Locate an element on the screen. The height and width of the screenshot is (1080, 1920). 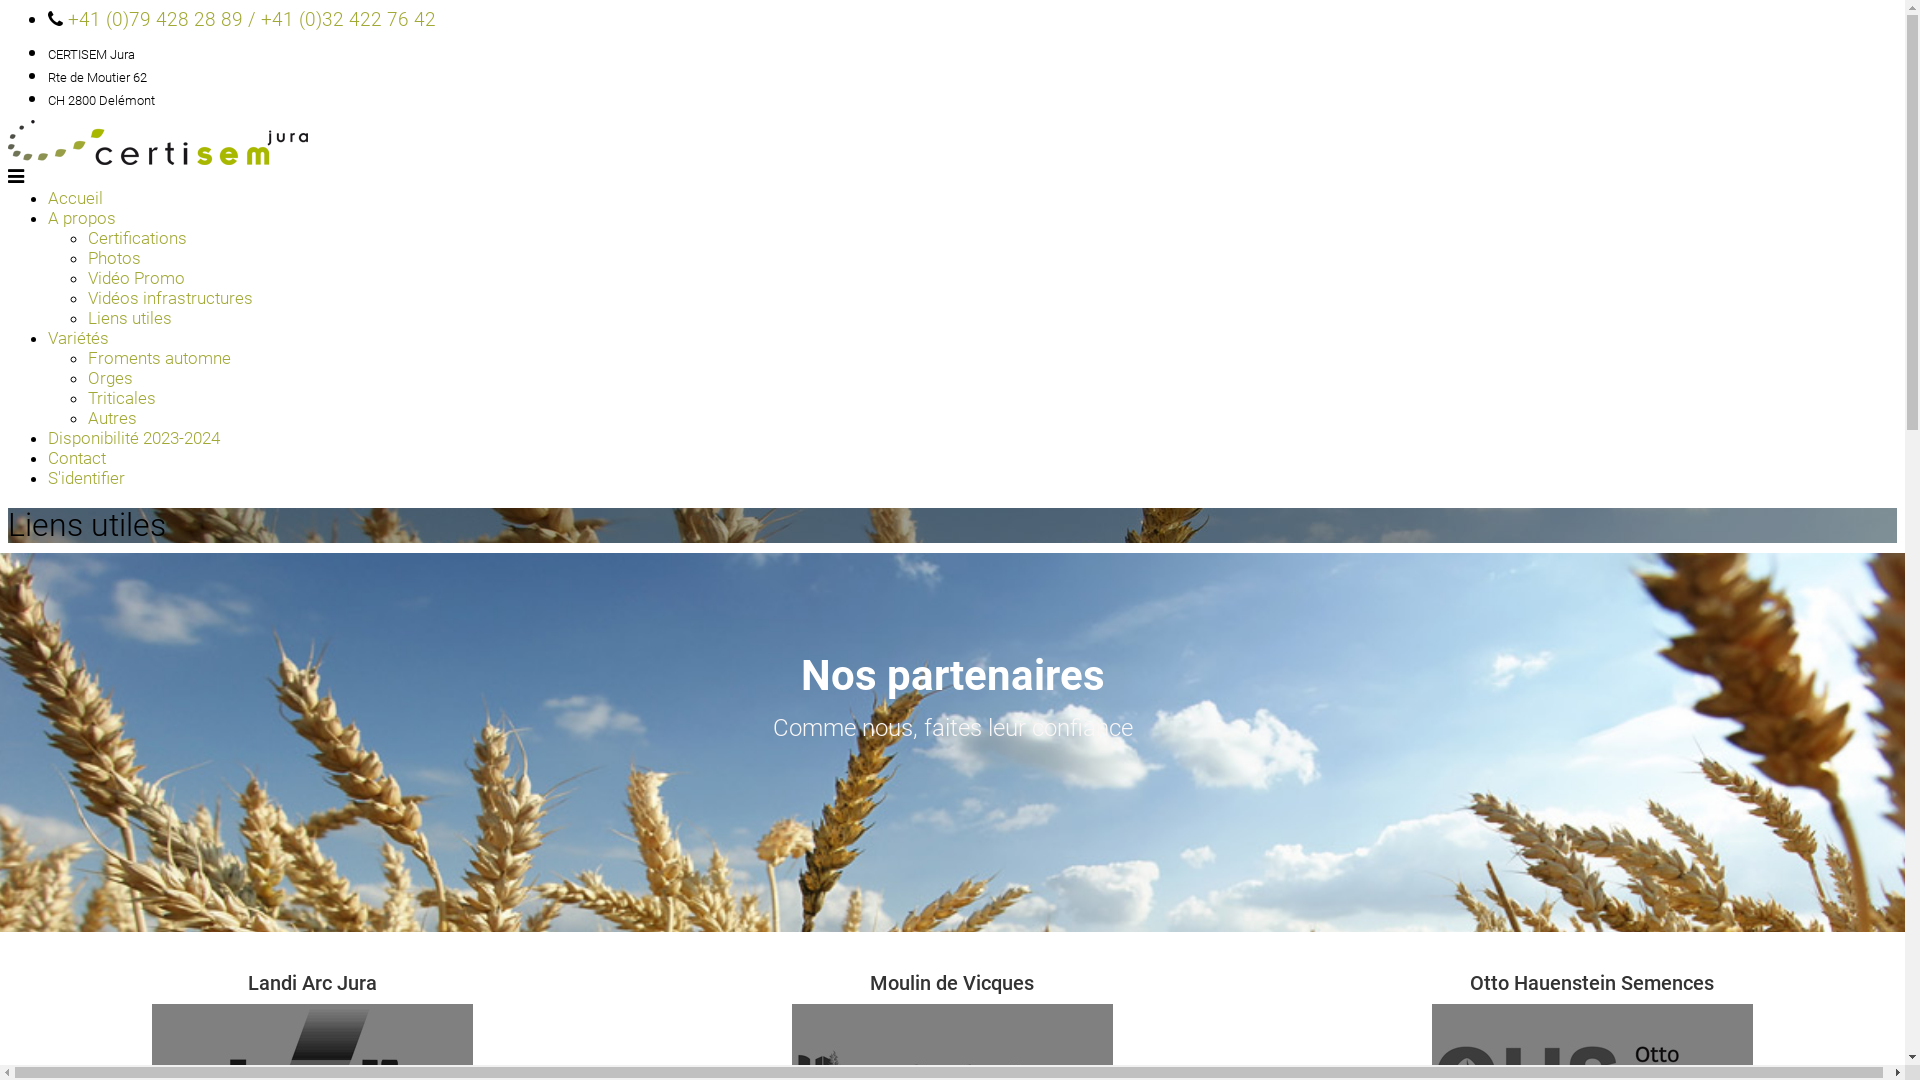
A propos is located at coordinates (82, 218).